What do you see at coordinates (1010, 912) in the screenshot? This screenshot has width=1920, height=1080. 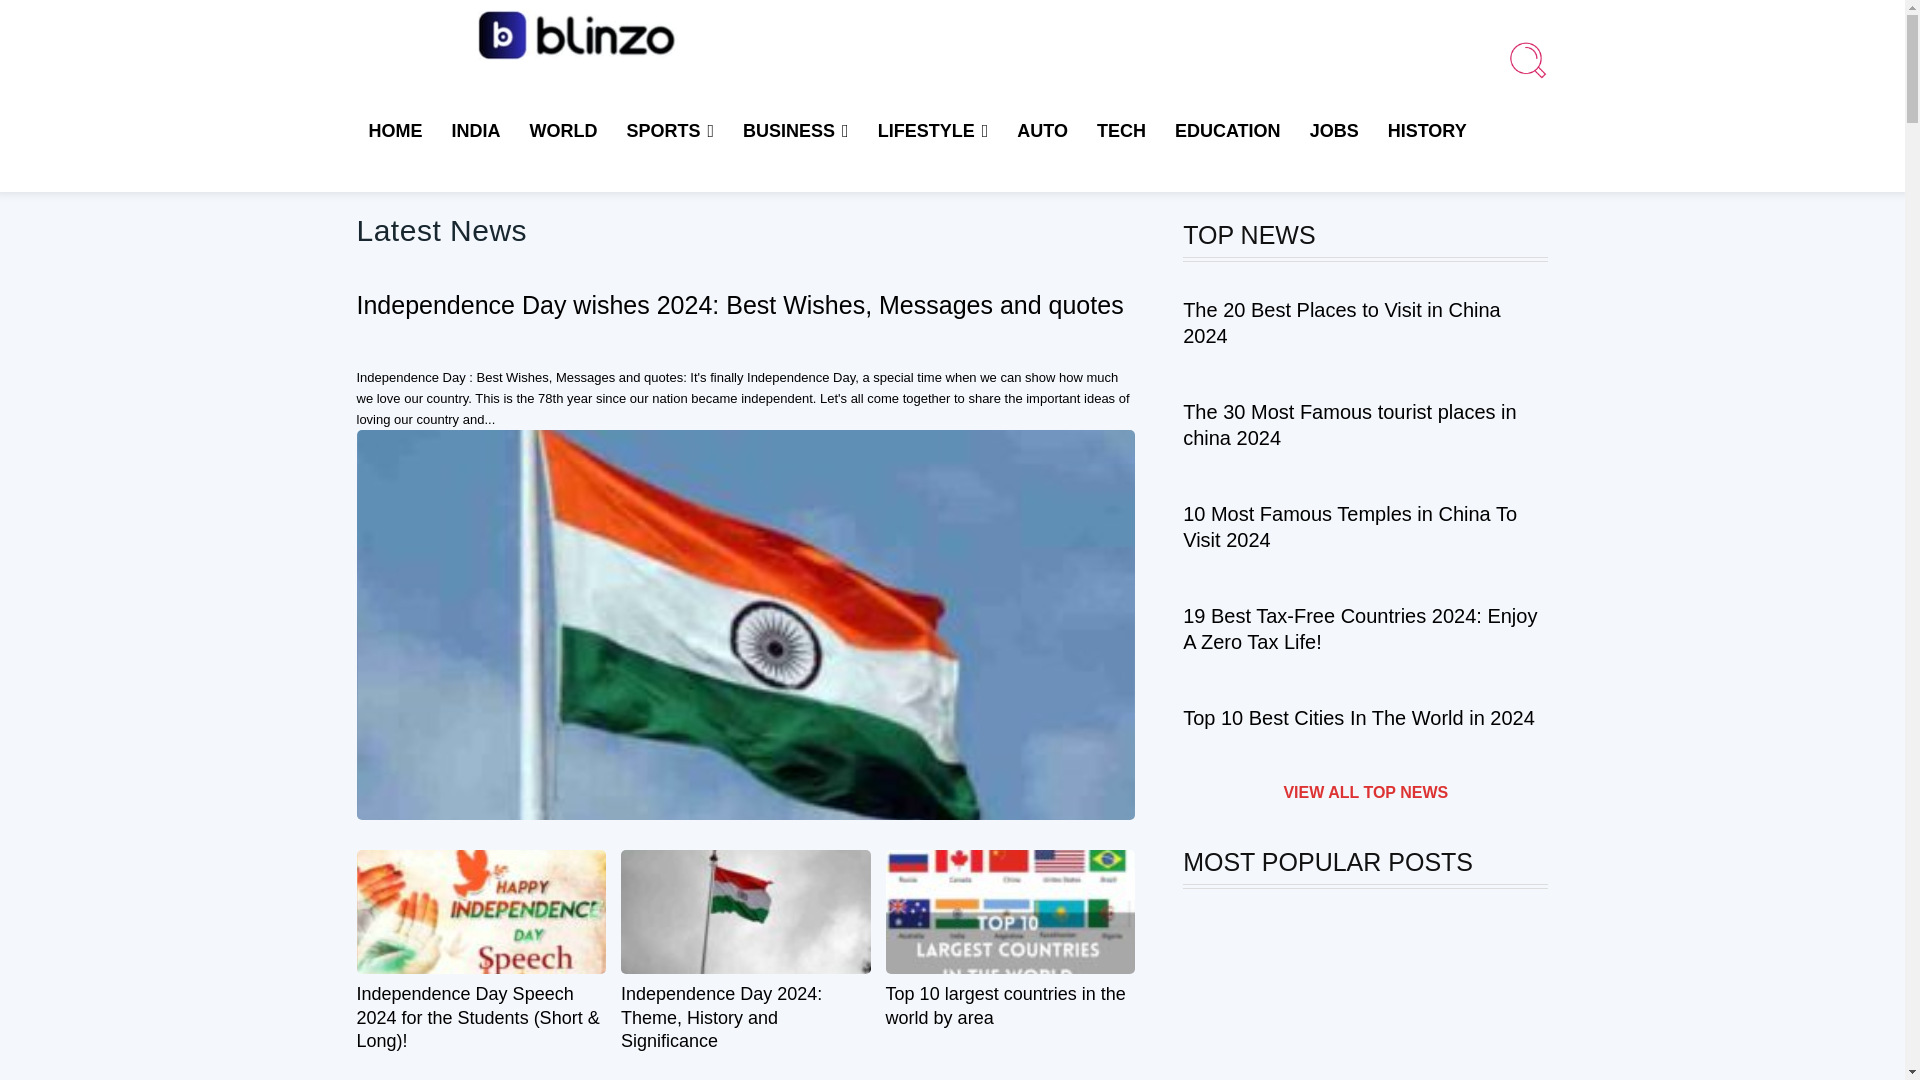 I see `Top 10 largest countries in the world by area` at bounding box center [1010, 912].